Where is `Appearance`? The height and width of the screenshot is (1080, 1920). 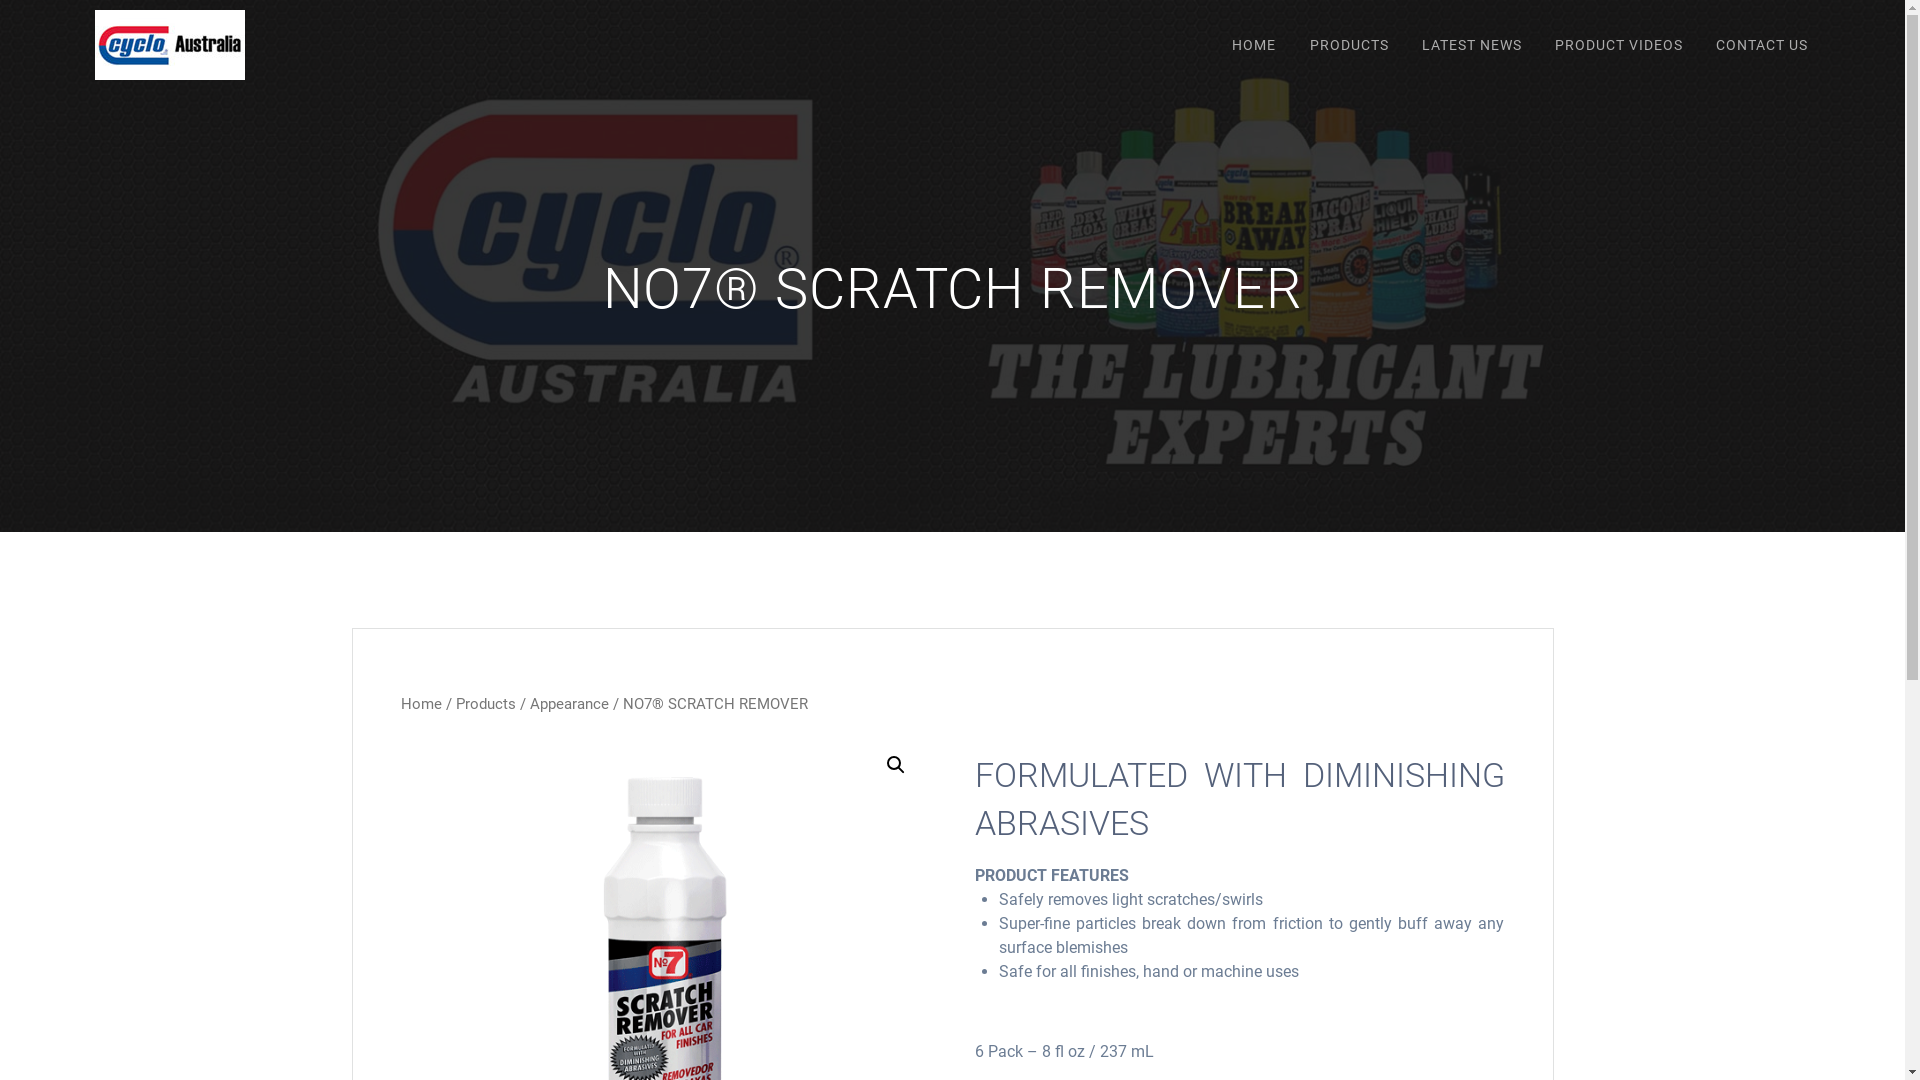 Appearance is located at coordinates (570, 704).